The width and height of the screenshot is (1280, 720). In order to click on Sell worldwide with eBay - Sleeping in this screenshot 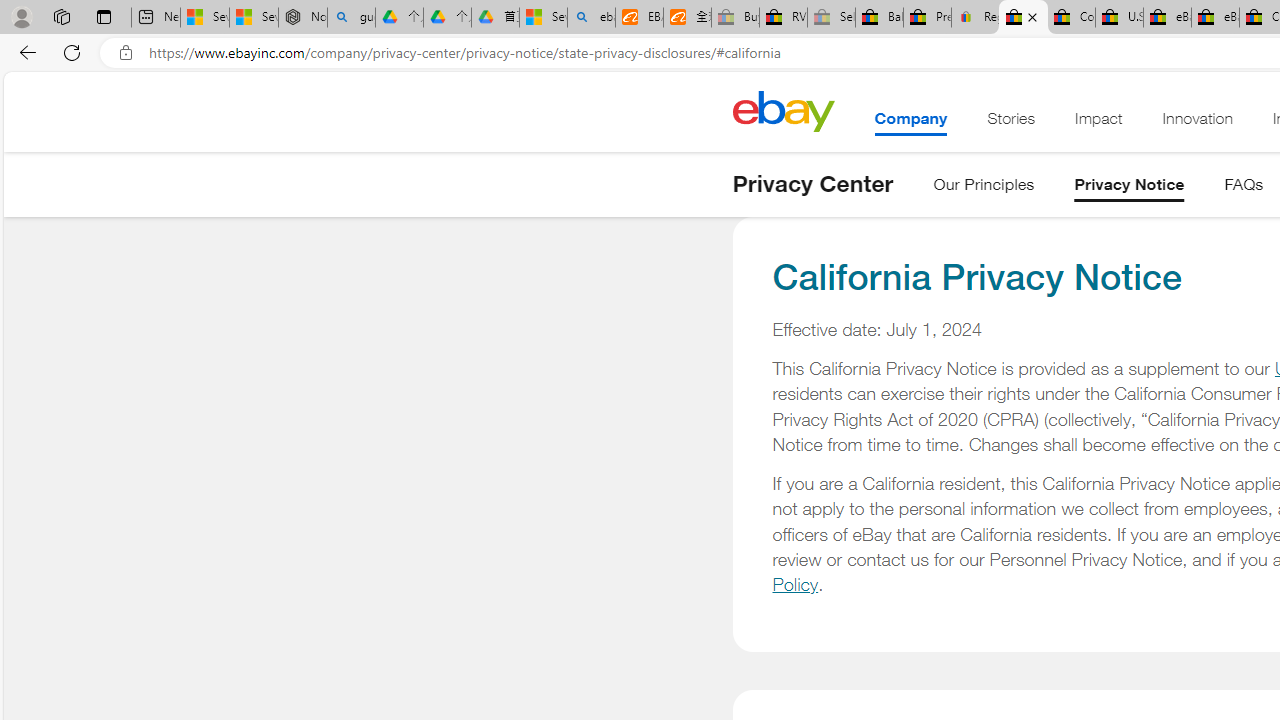, I will do `click(831, 18)`.